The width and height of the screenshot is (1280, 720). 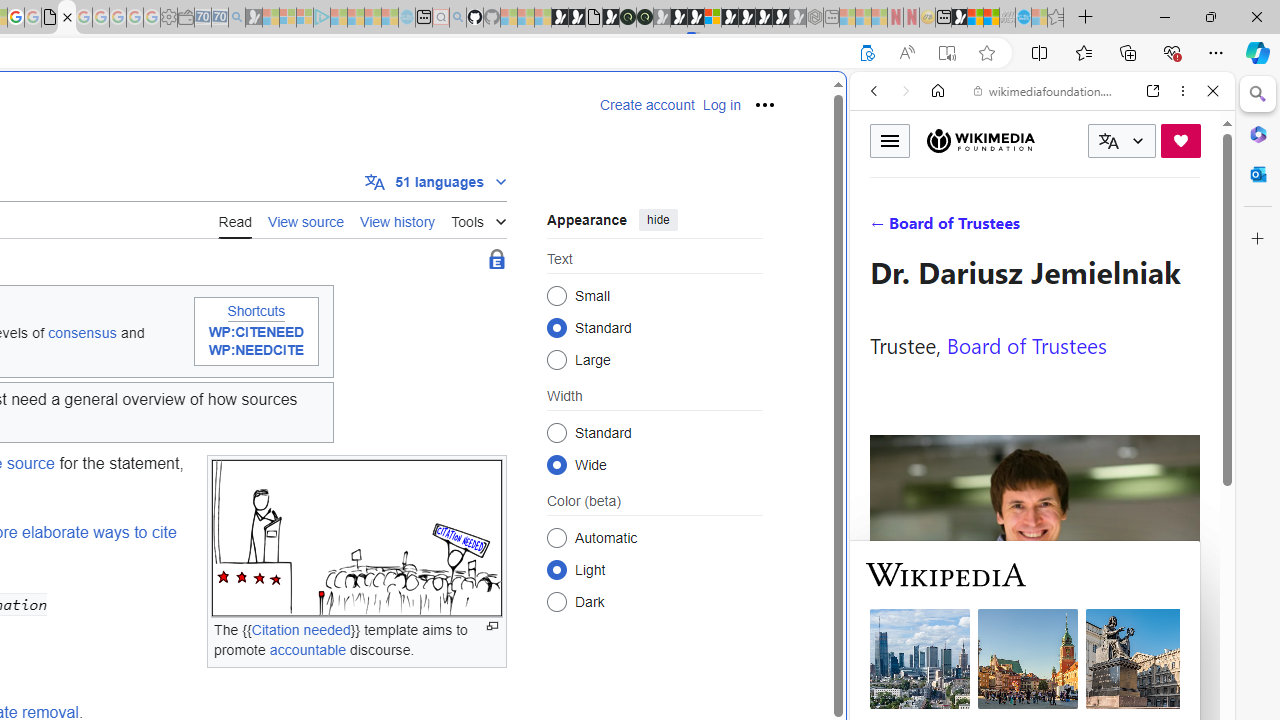 What do you see at coordinates (1046, 90) in the screenshot?
I see `wikimediafoundation.org` at bounding box center [1046, 90].